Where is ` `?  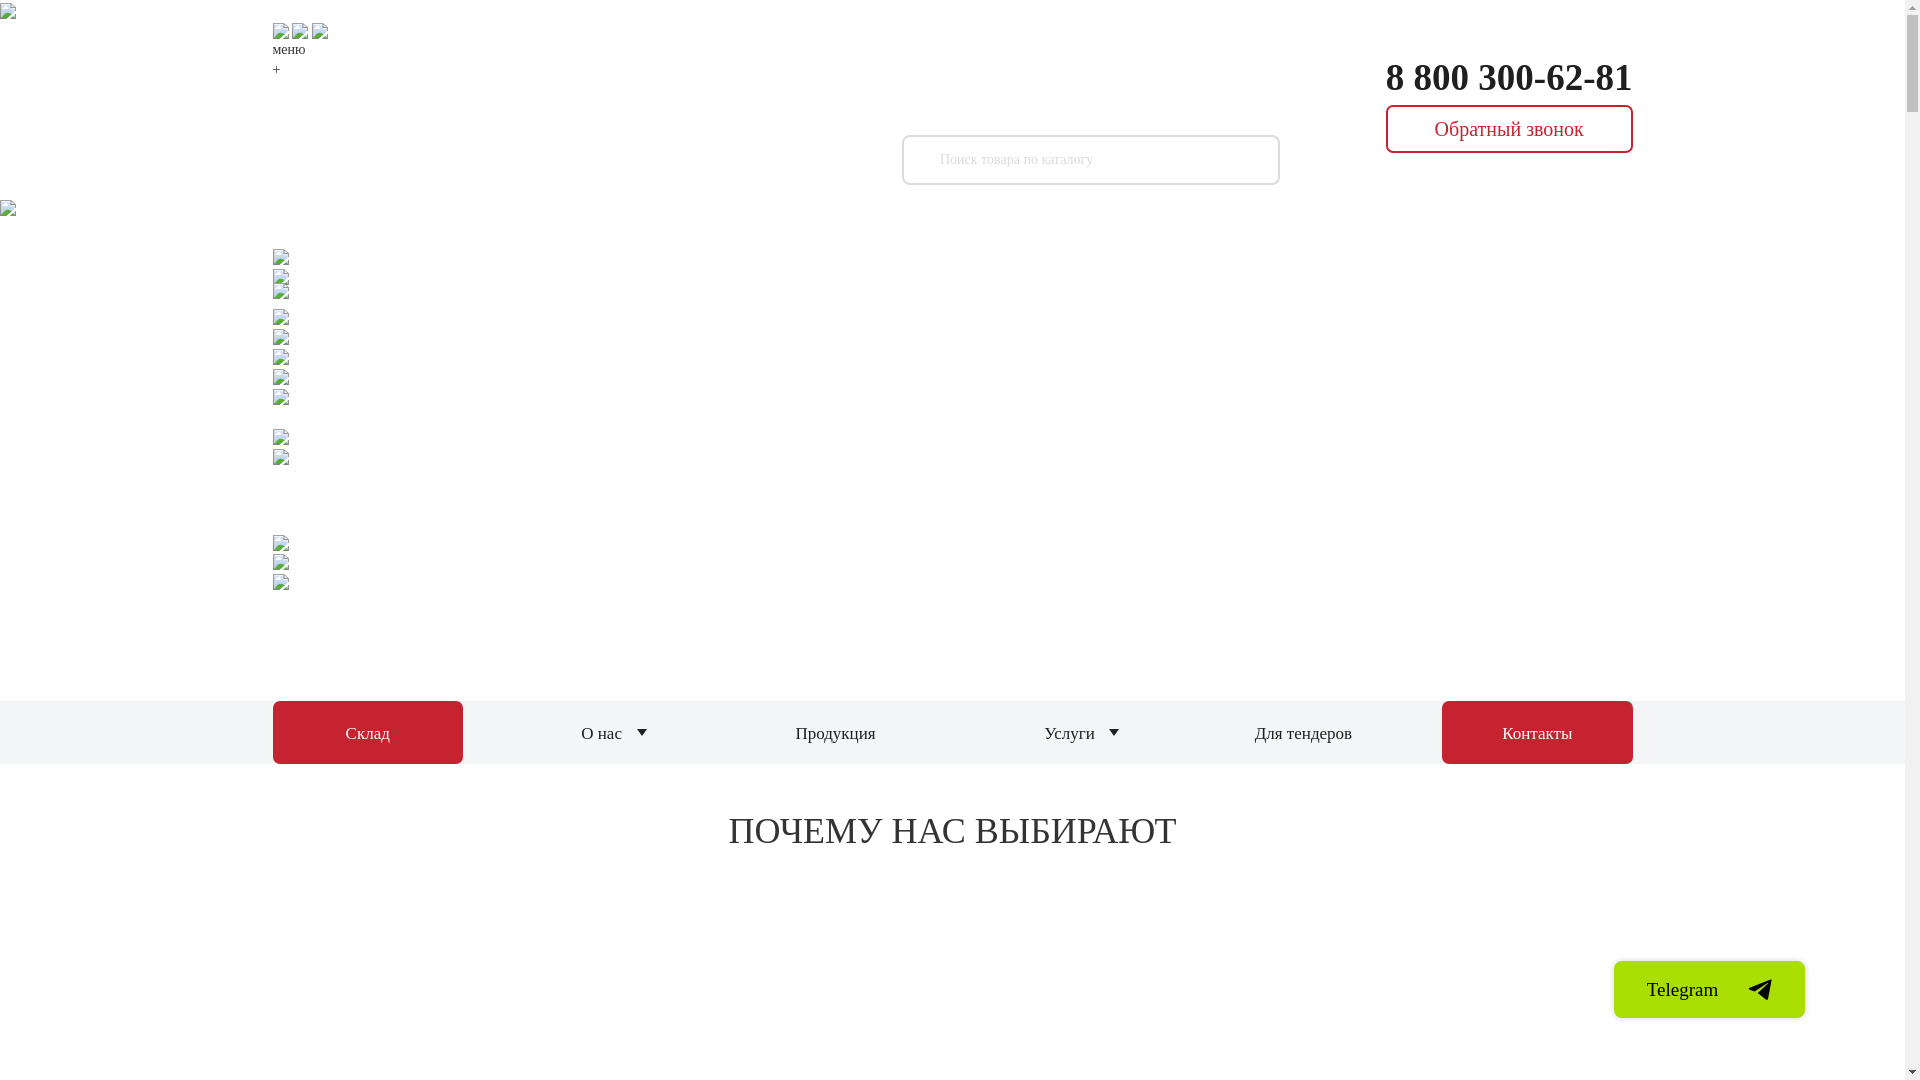   is located at coordinates (500, 118).